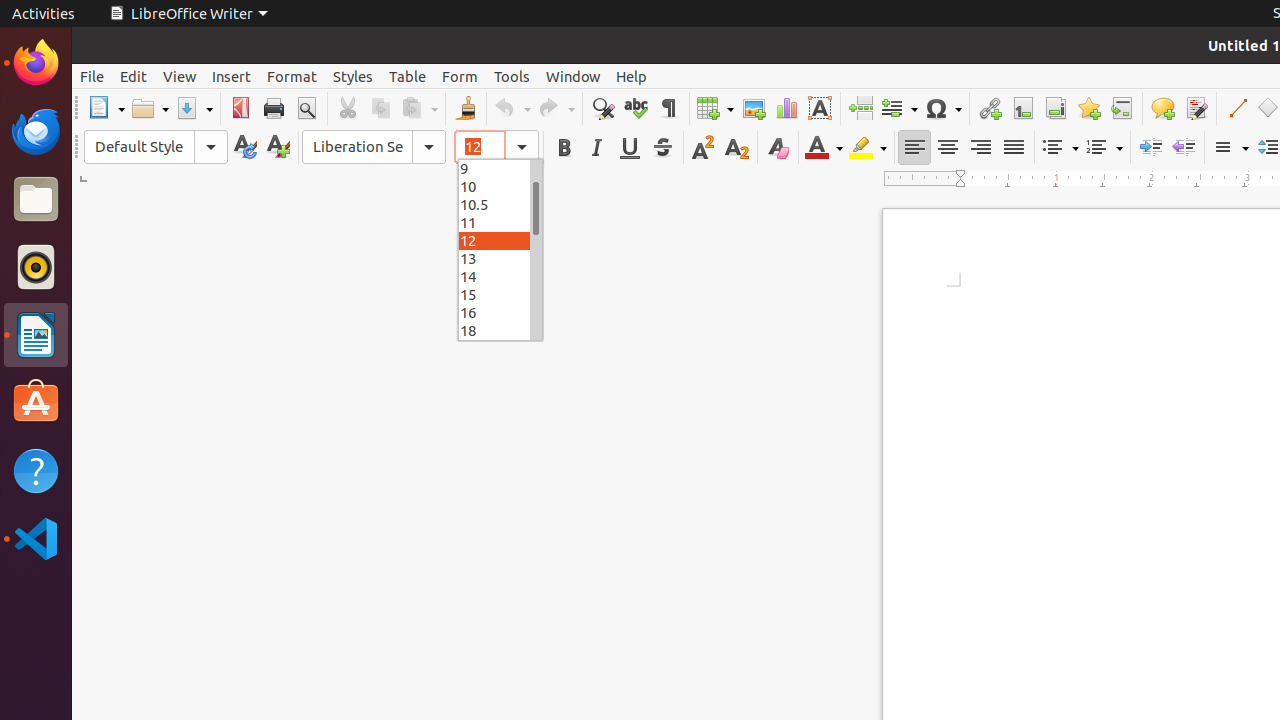  Describe the element at coordinates (1104, 148) in the screenshot. I see `Numbering` at that location.